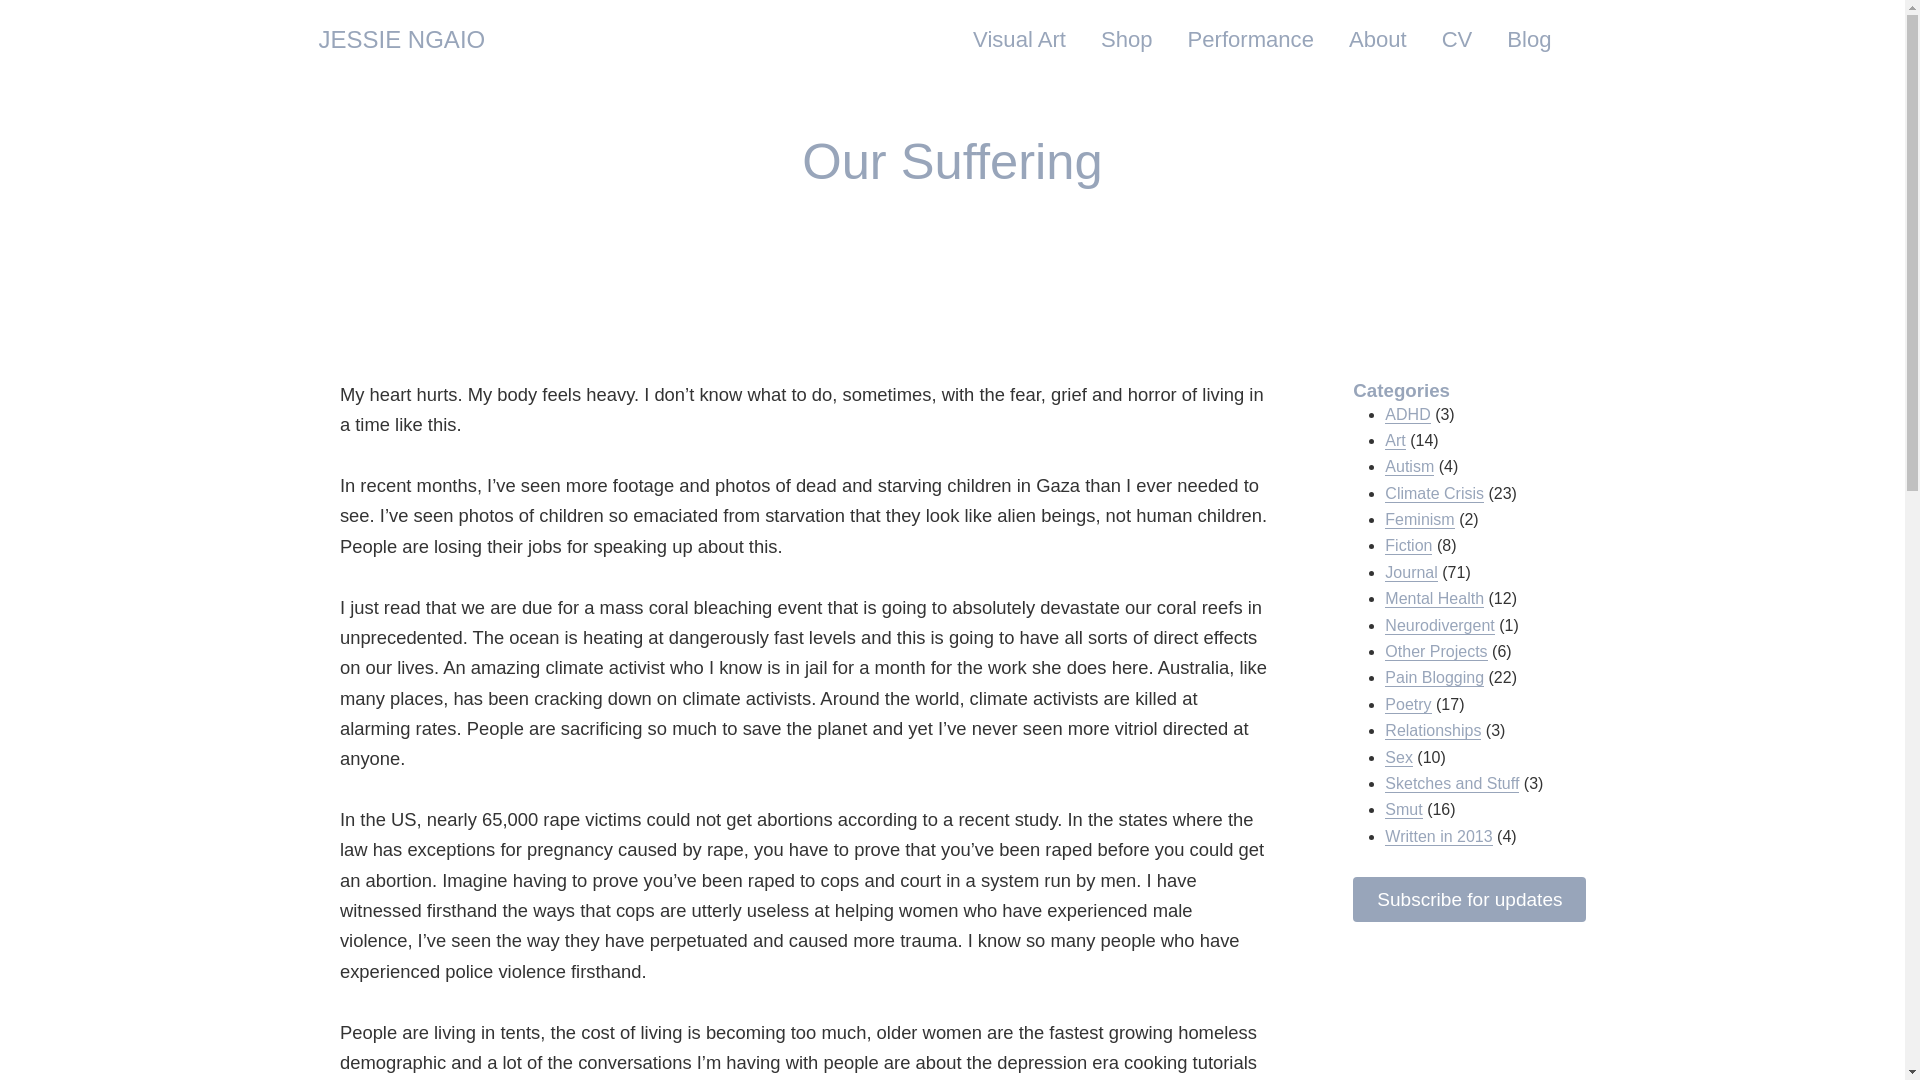  What do you see at coordinates (1434, 494) in the screenshot?
I see `Climate Crisis` at bounding box center [1434, 494].